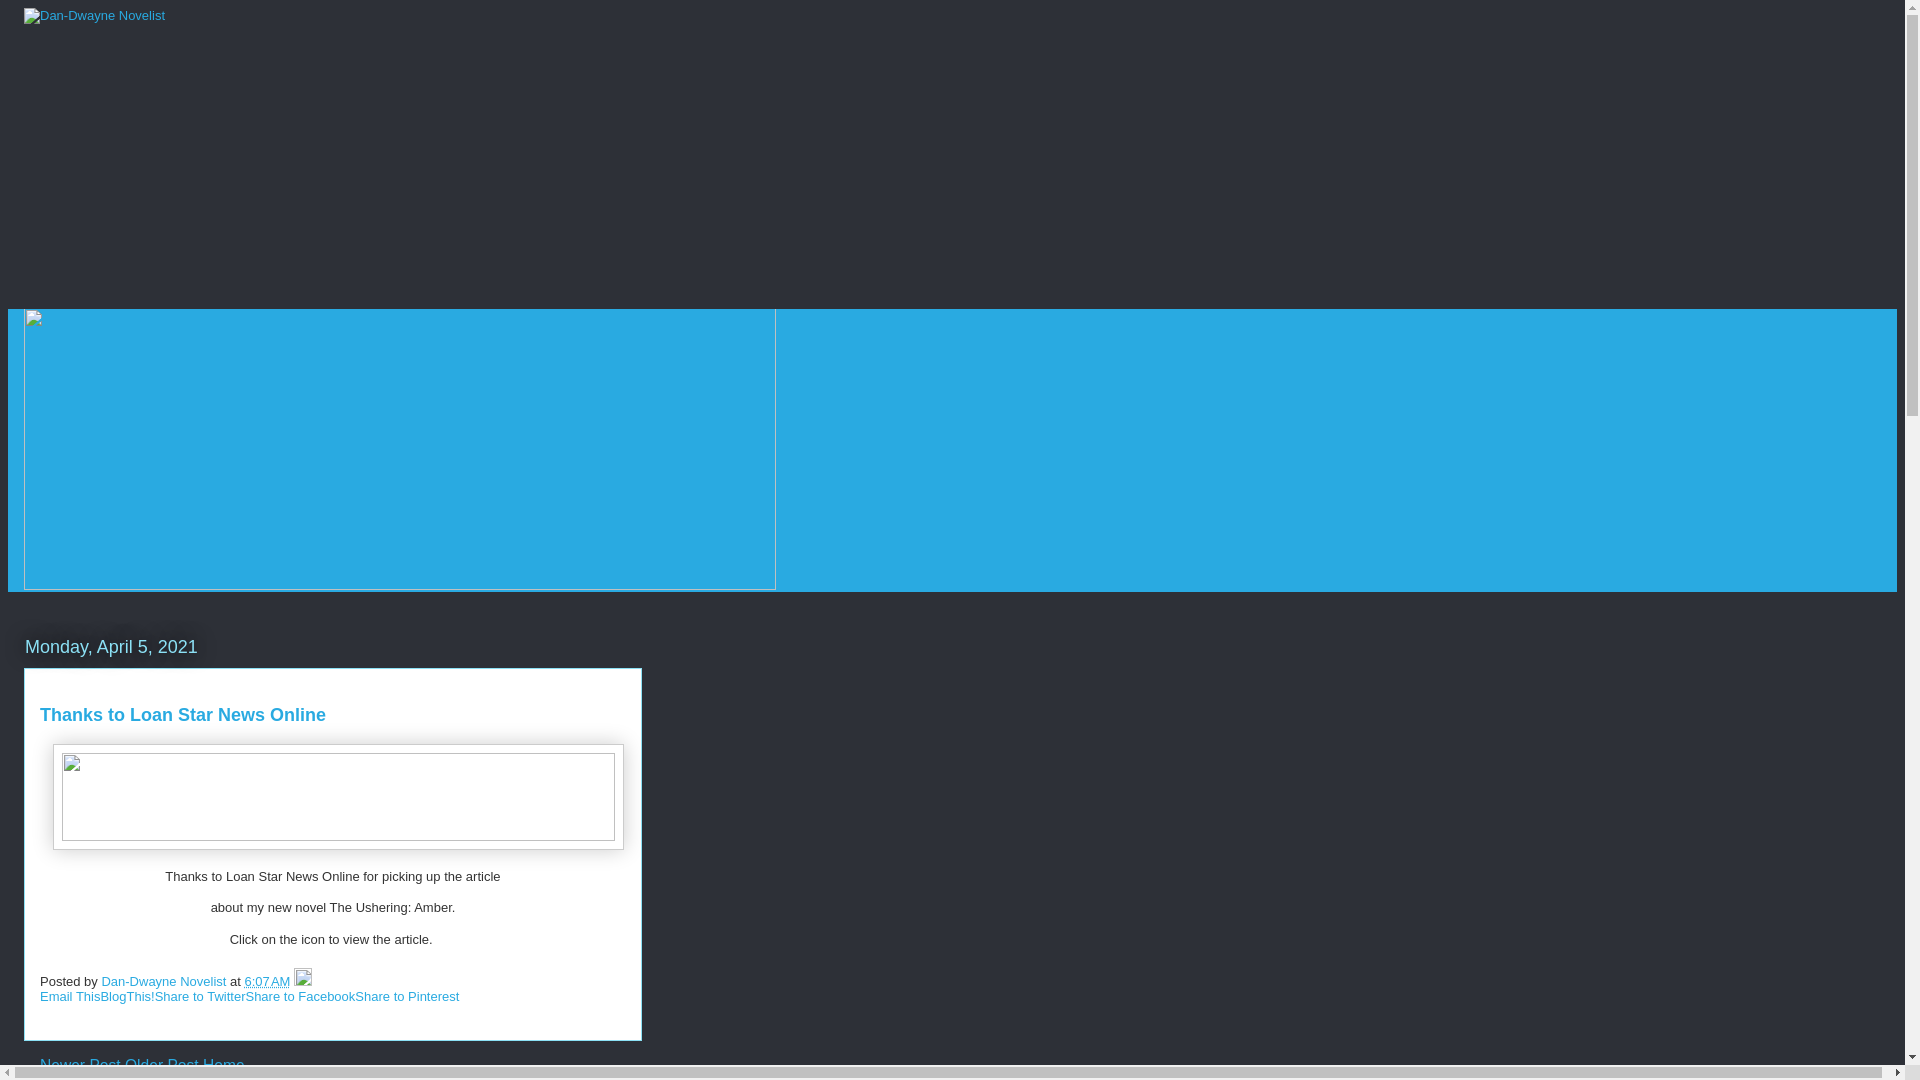 The image size is (1920, 1080). What do you see at coordinates (300, 996) in the screenshot?
I see `Share to Facebook` at bounding box center [300, 996].